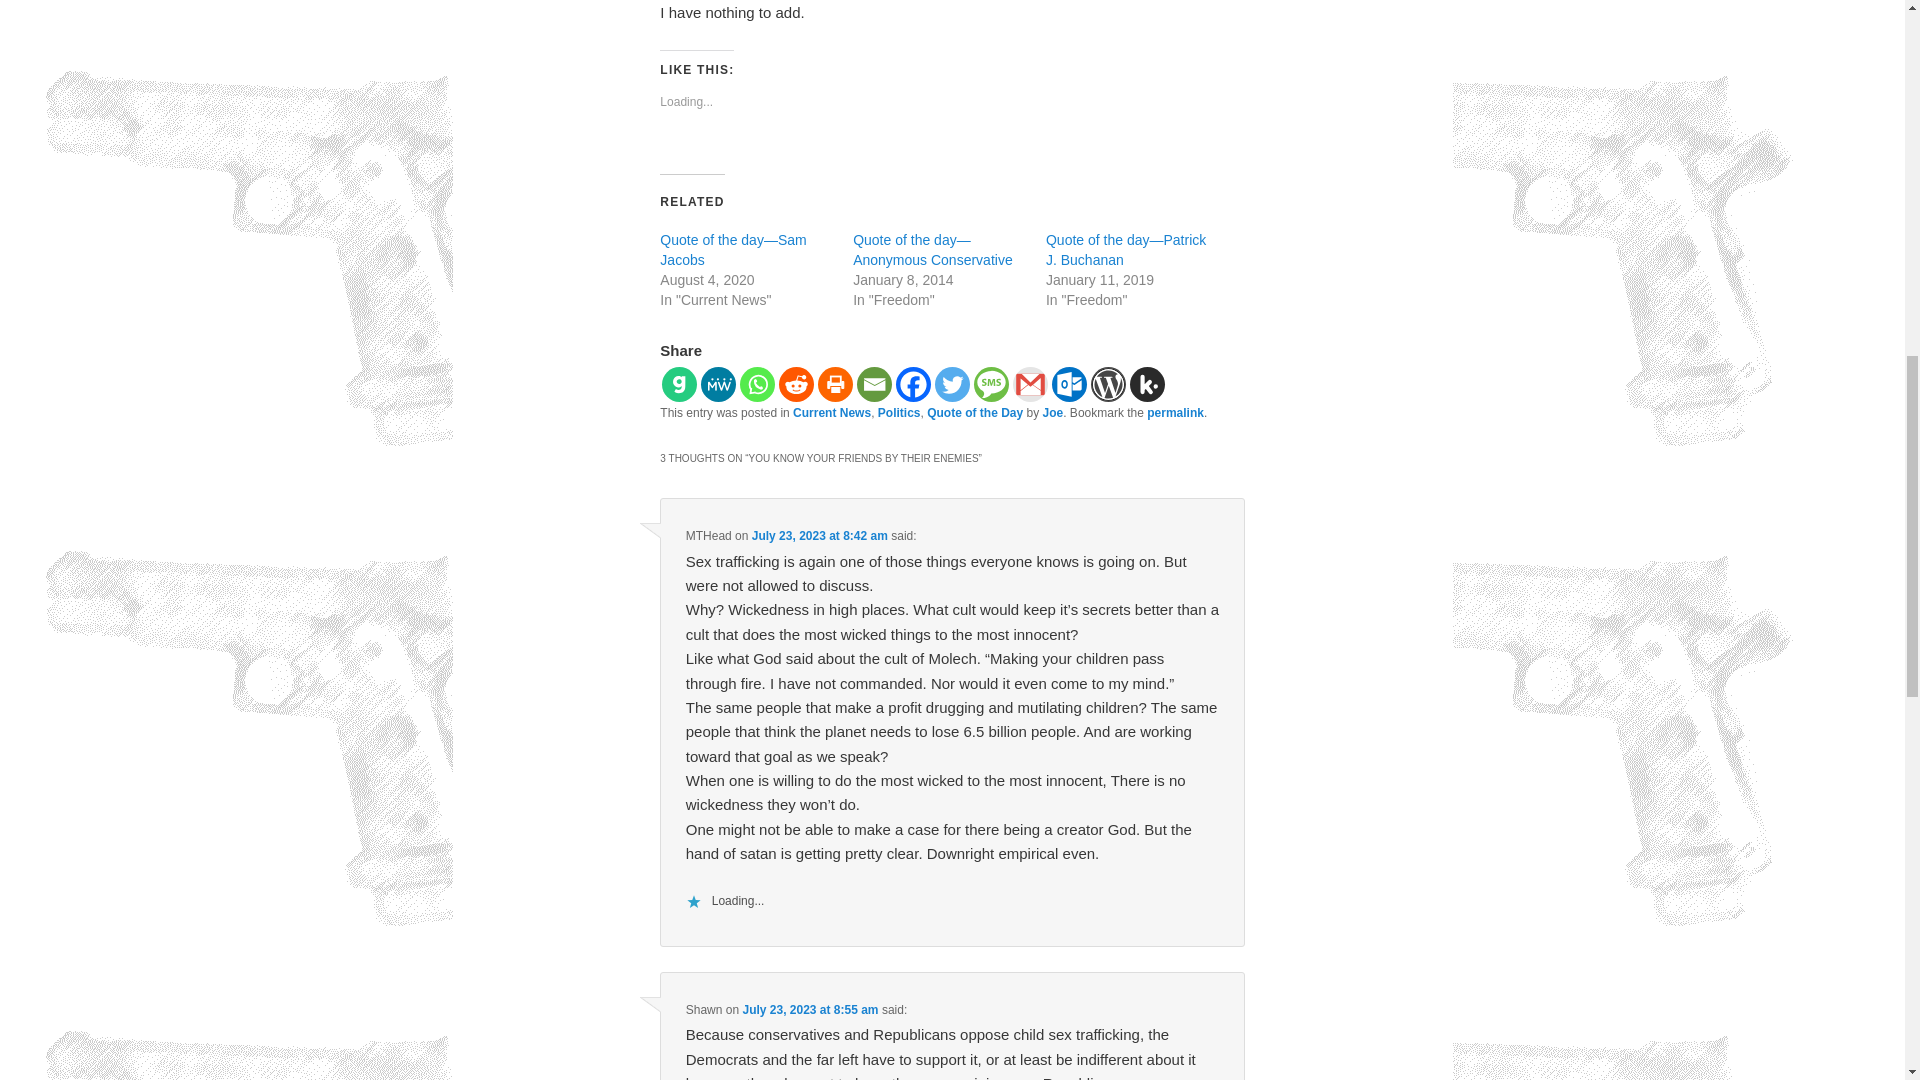 This screenshot has height=1080, width=1920. Describe the element at coordinates (757, 384) in the screenshot. I see `Whatsapp` at that location.